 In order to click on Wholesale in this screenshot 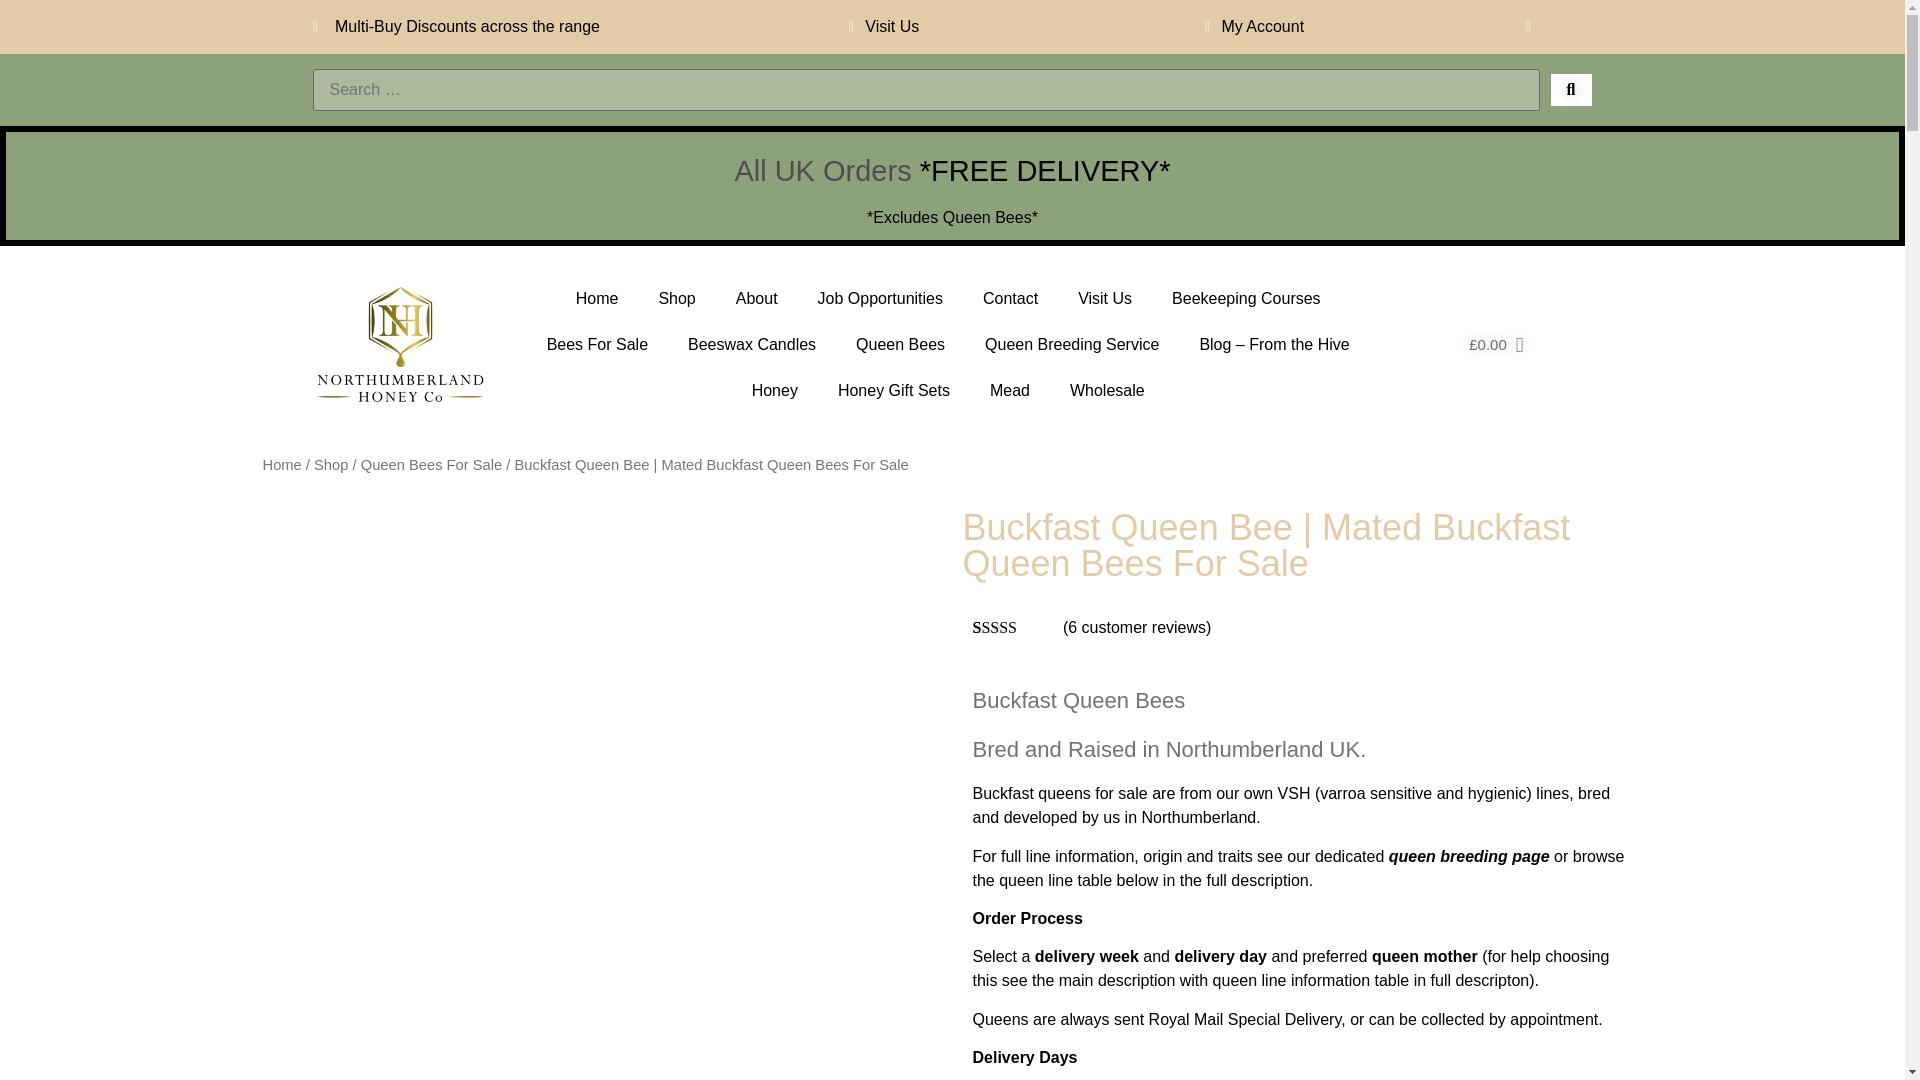, I will do `click(1108, 390)`.